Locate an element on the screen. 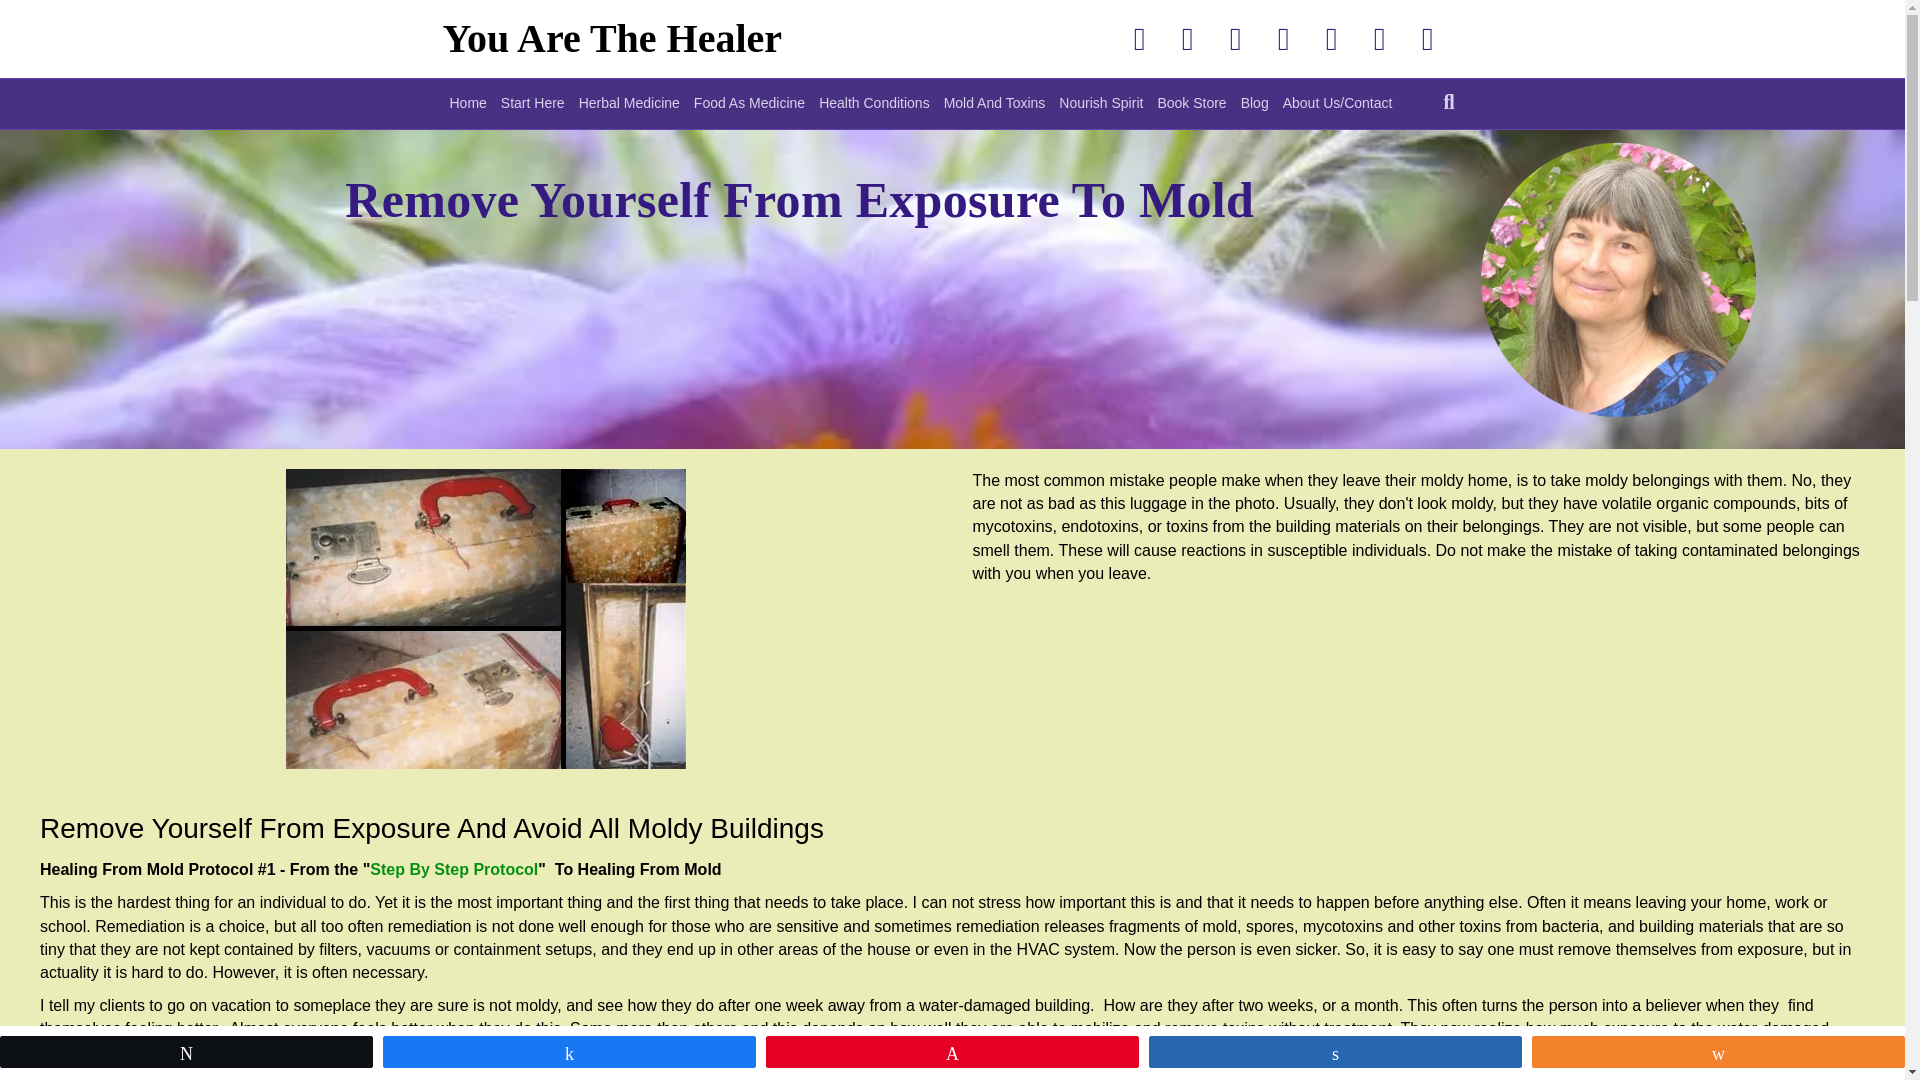 Image resolution: width=1920 pixels, height=1080 pixels. Mold Growing On Suitcase is located at coordinates (486, 618).